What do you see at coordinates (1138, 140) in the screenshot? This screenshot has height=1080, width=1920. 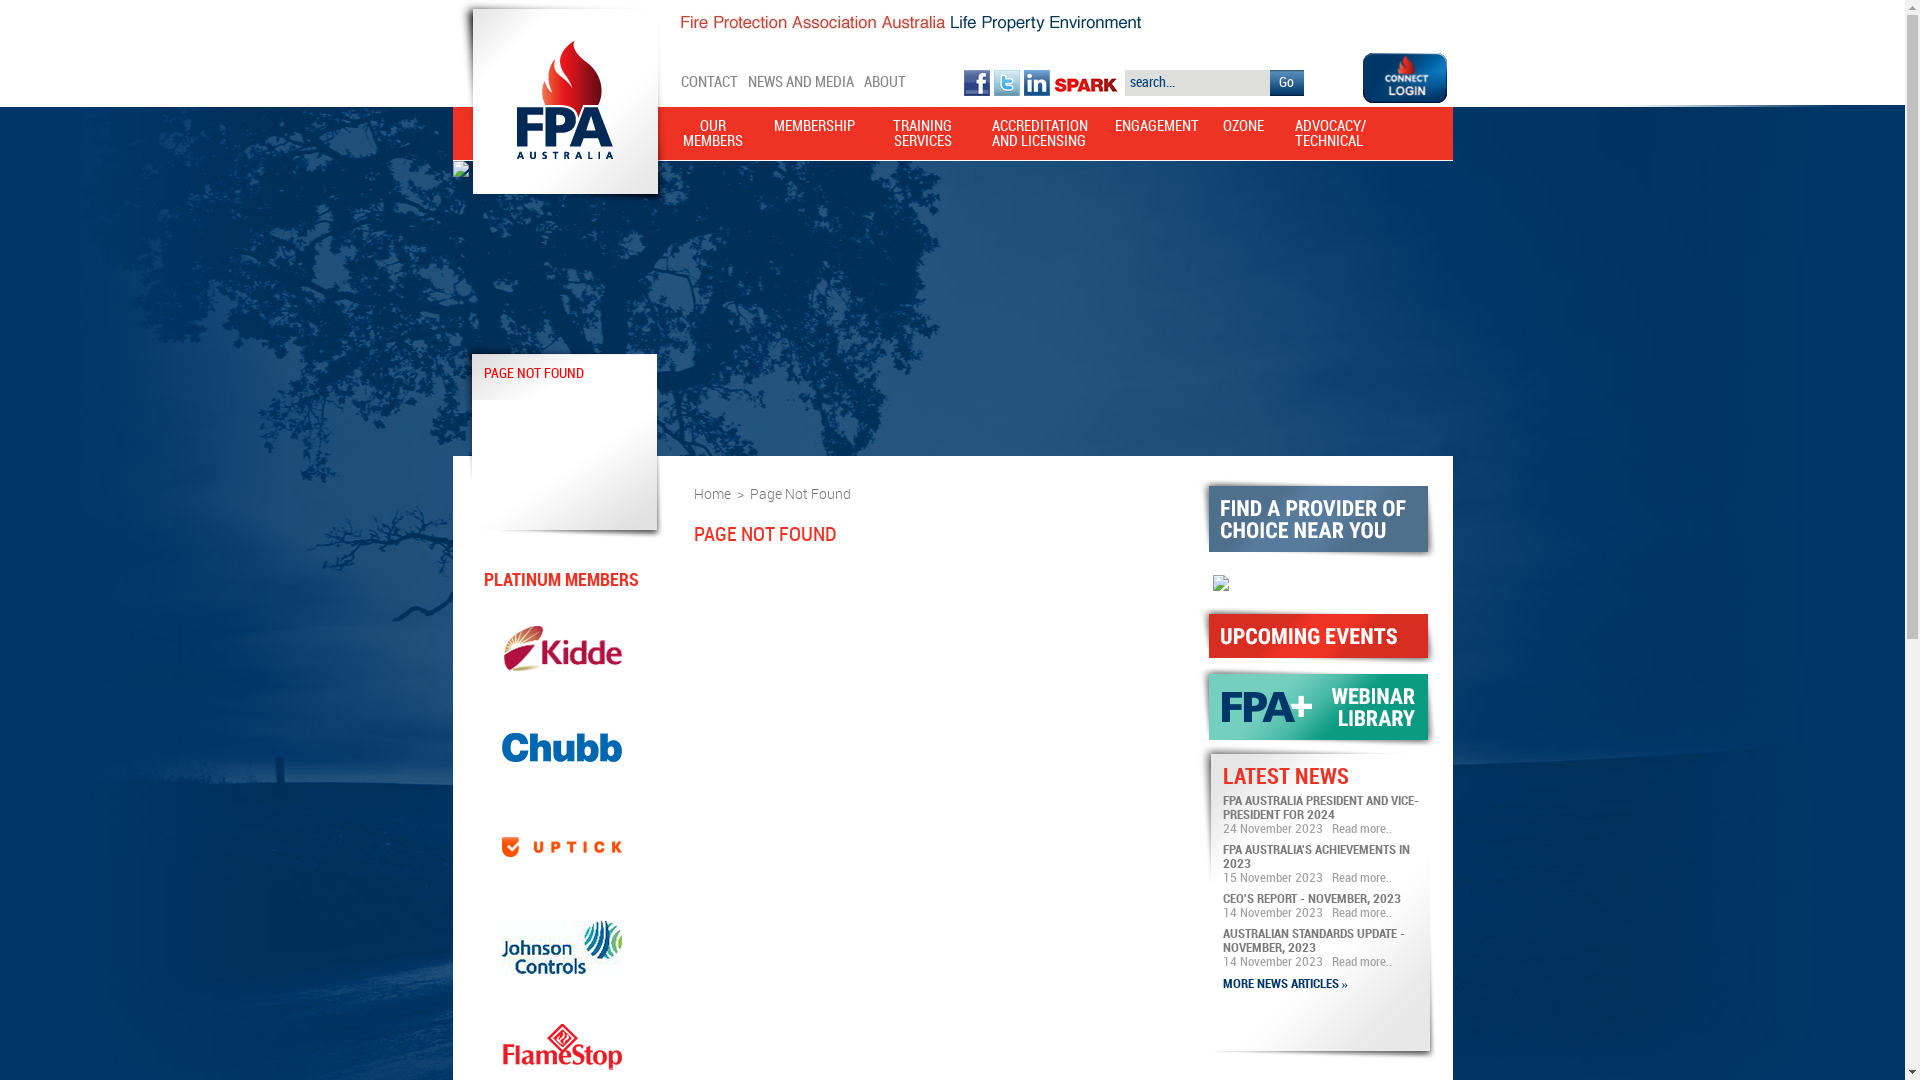 I see `ENGAGEMENT` at bounding box center [1138, 140].